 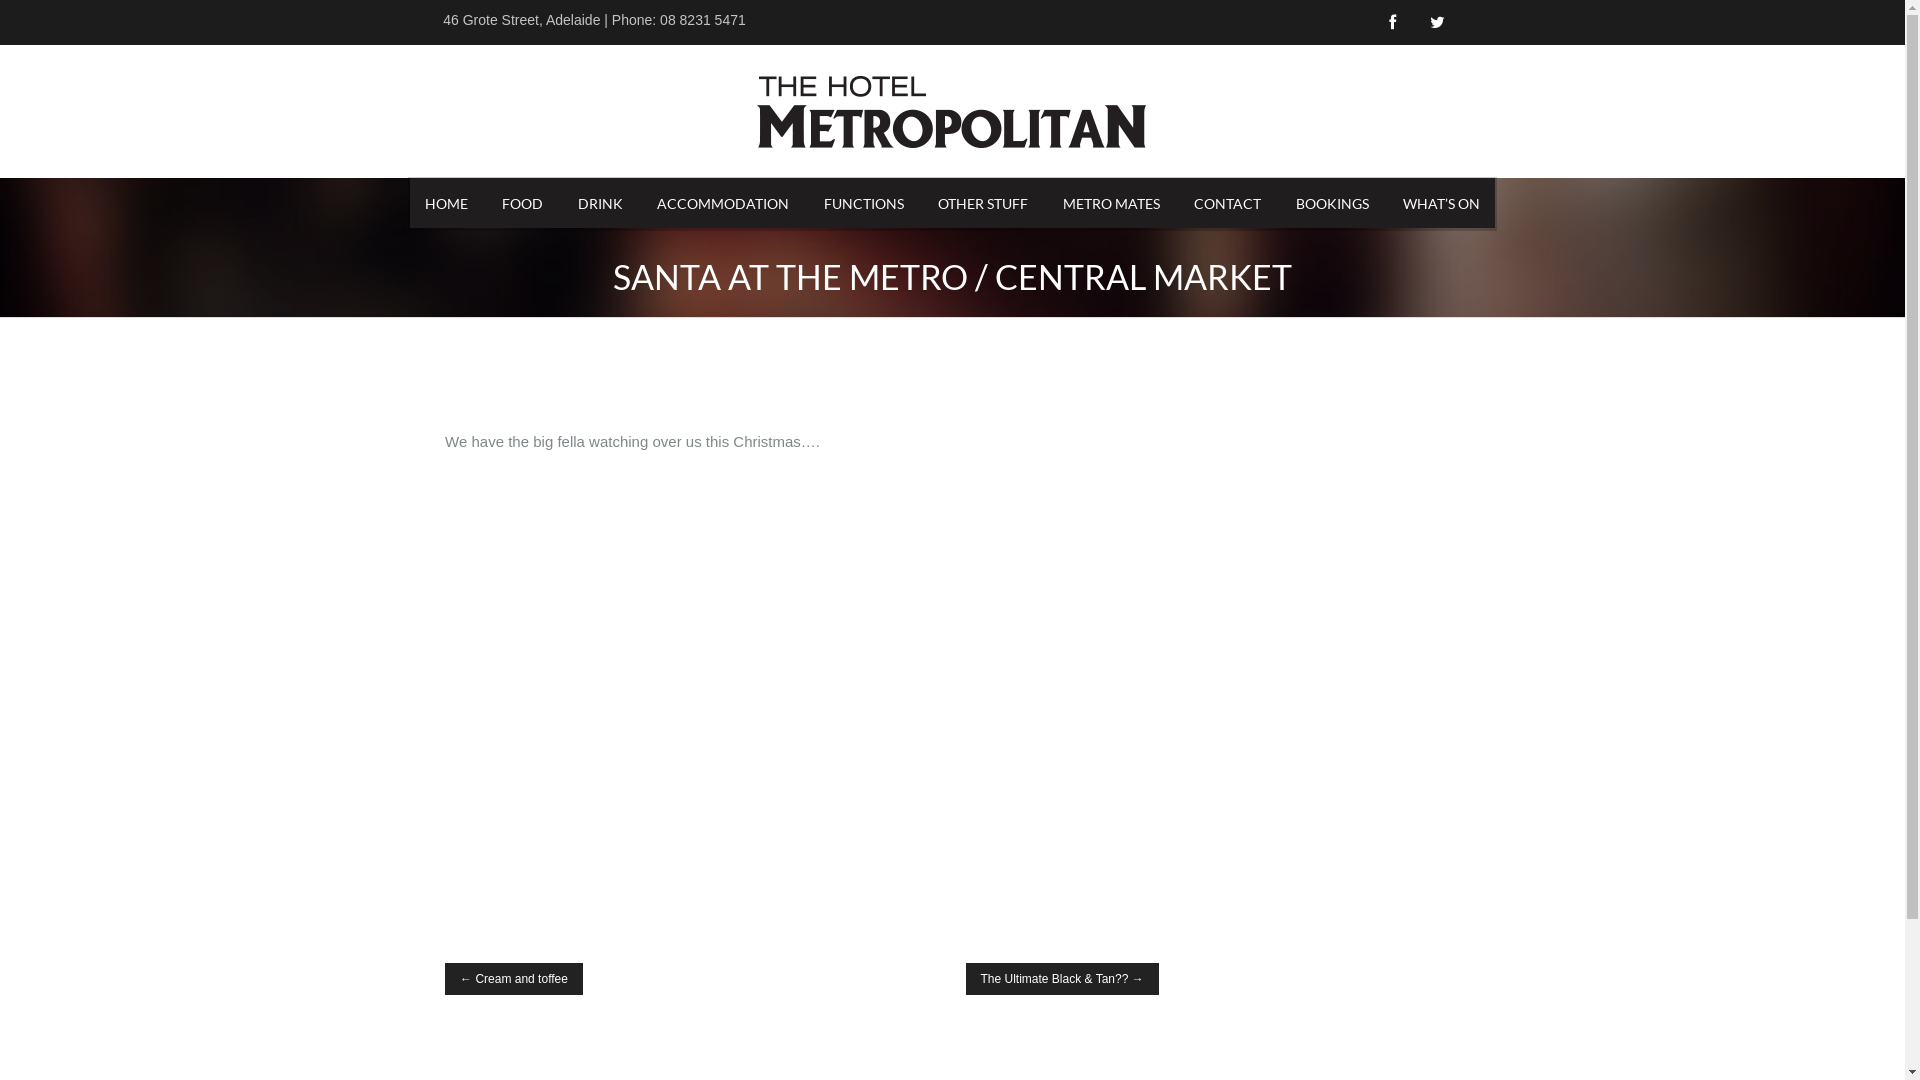 What do you see at coordinates (952, 110) in the screenshot?
I see `Hotel Metro` at bounding box center [952, 110].